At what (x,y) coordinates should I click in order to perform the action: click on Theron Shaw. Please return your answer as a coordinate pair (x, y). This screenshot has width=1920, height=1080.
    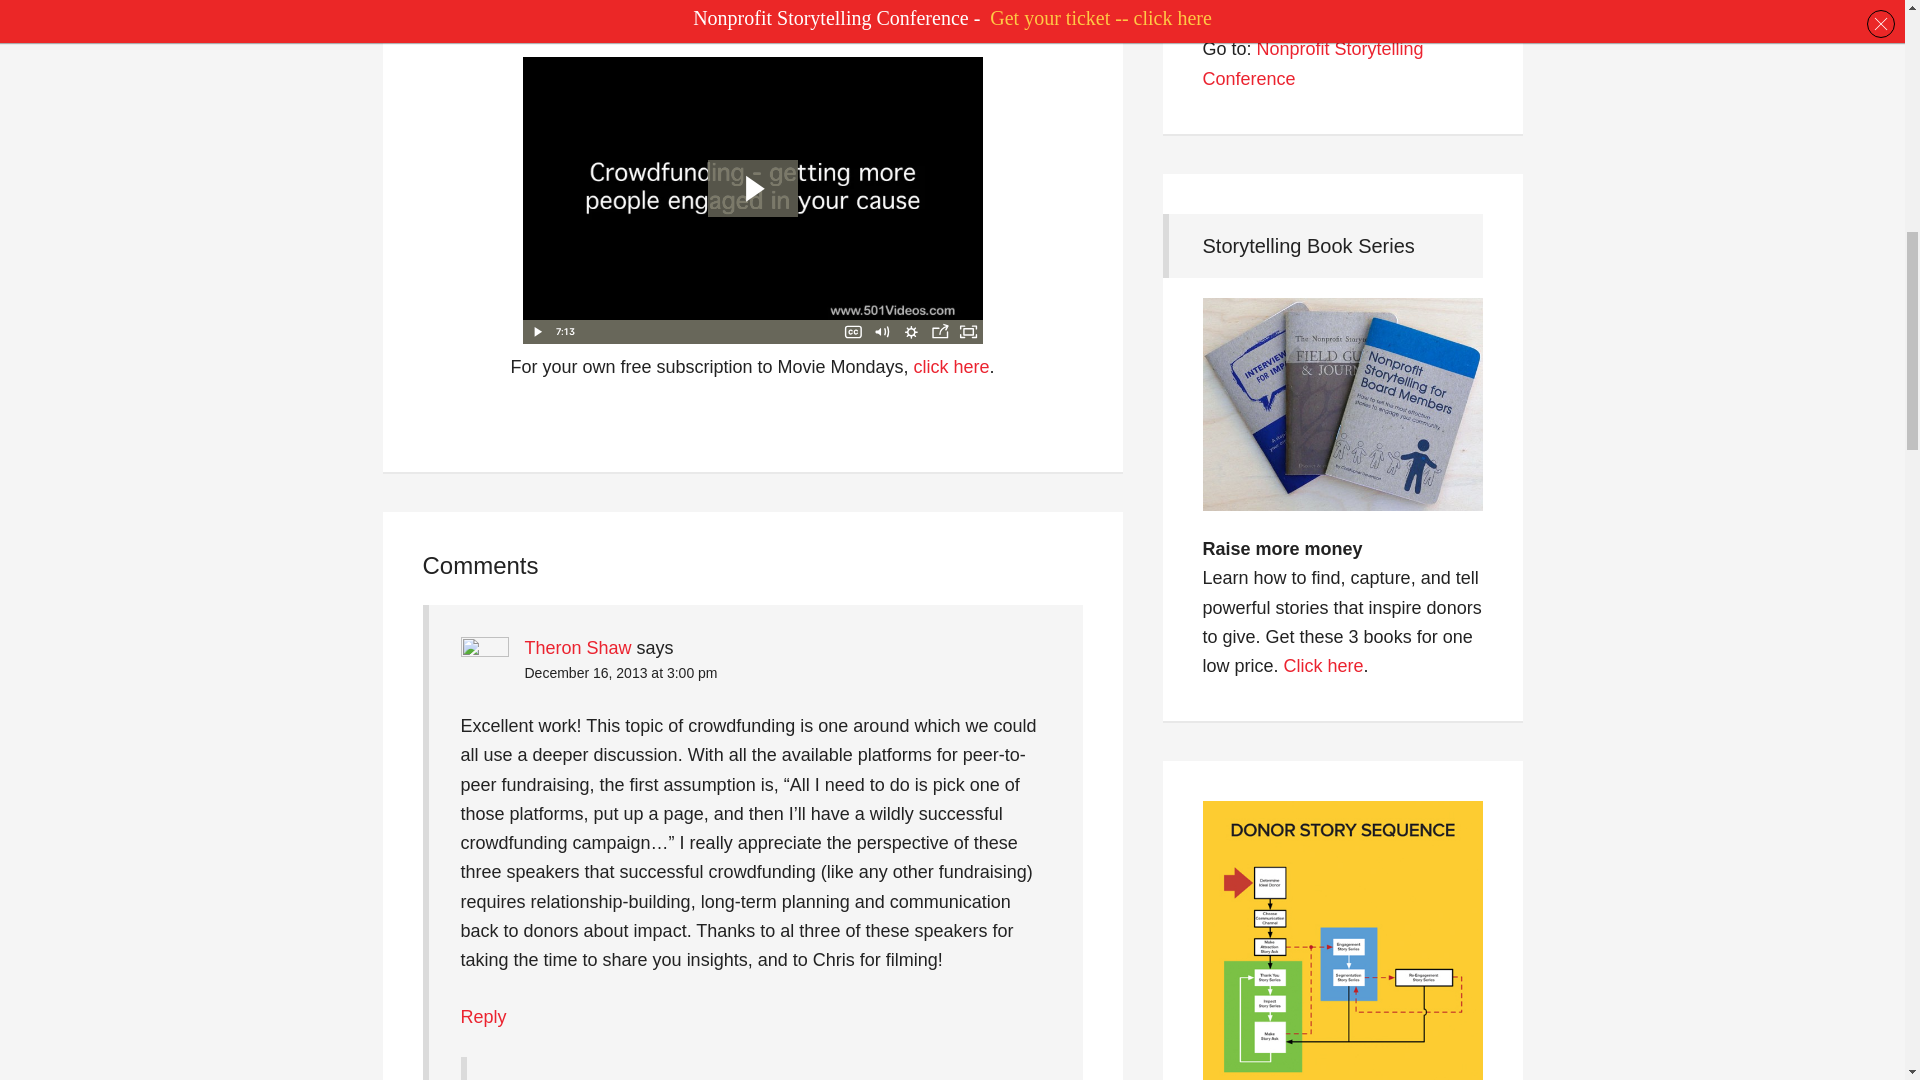
    Looking at the image, I should click on (578, 648).